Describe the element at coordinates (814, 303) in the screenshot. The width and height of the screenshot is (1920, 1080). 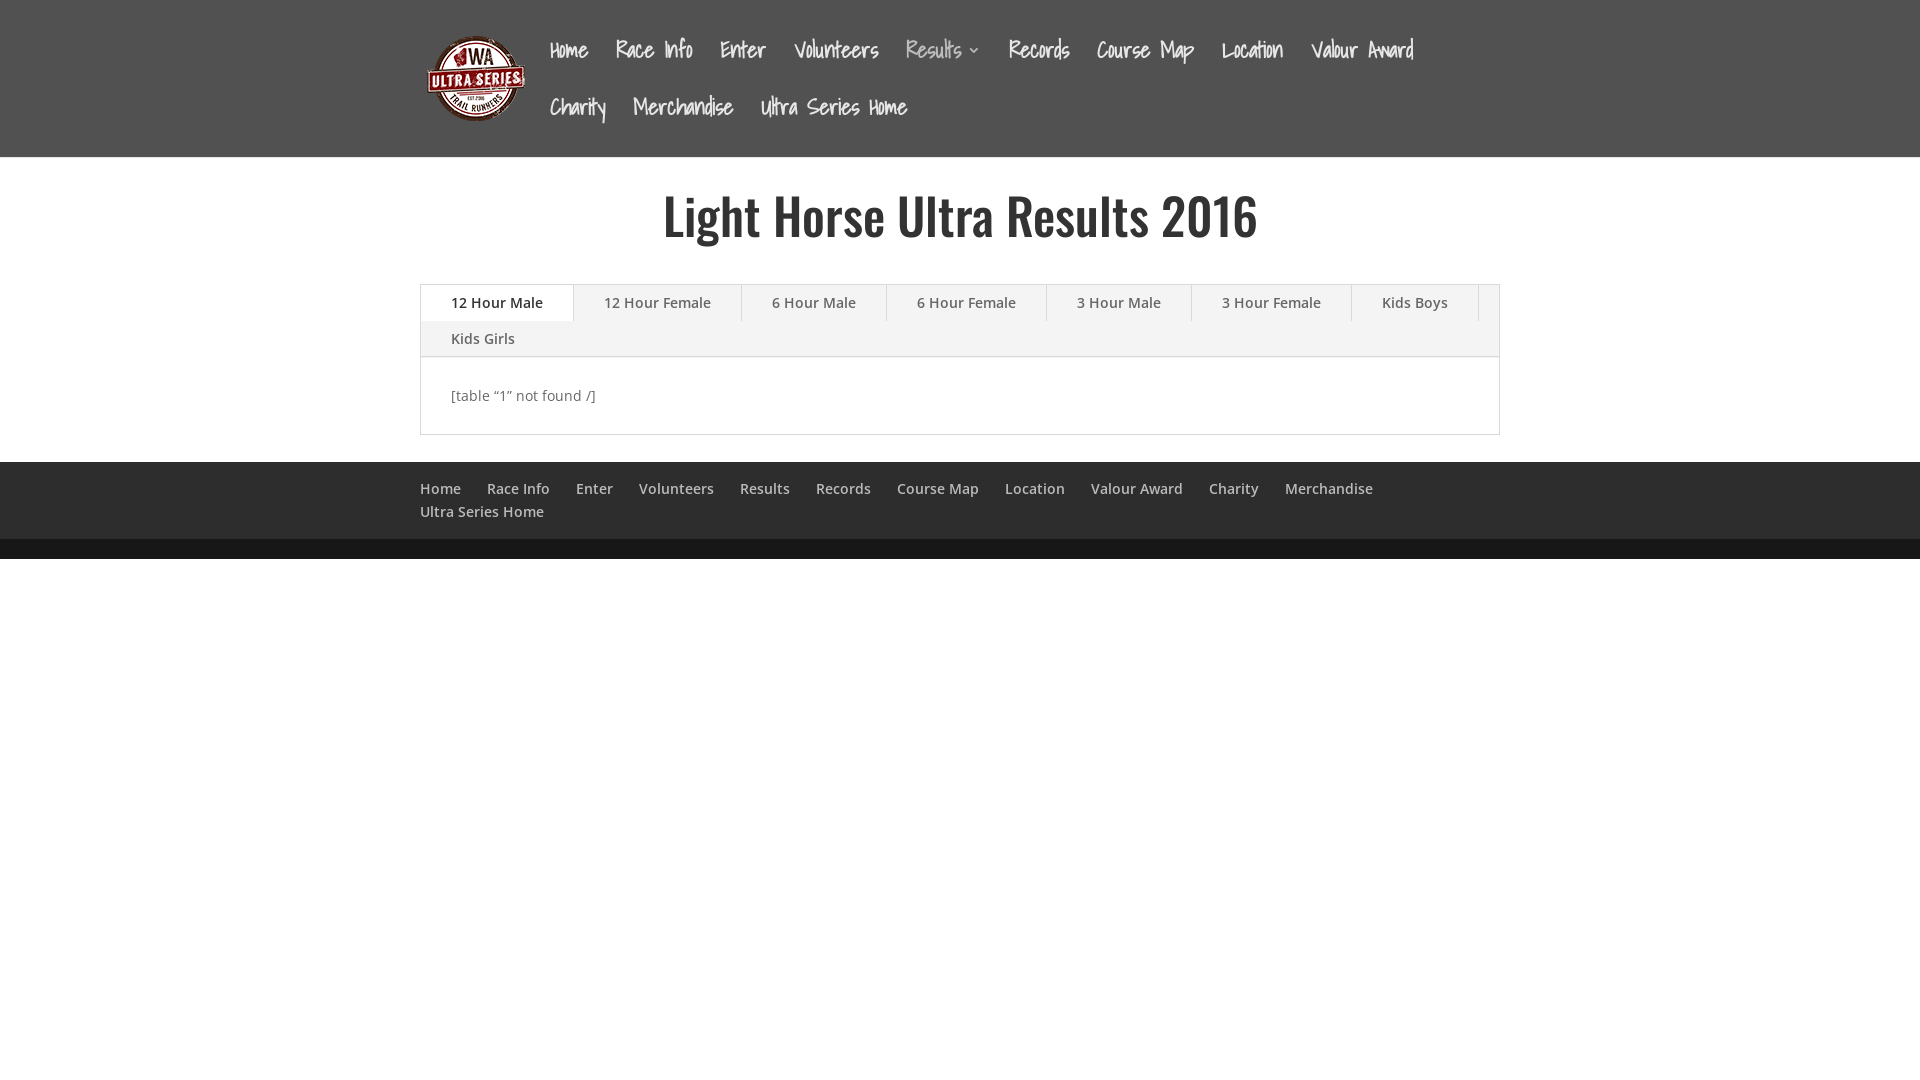
I see `6 Hour Male` at that location.